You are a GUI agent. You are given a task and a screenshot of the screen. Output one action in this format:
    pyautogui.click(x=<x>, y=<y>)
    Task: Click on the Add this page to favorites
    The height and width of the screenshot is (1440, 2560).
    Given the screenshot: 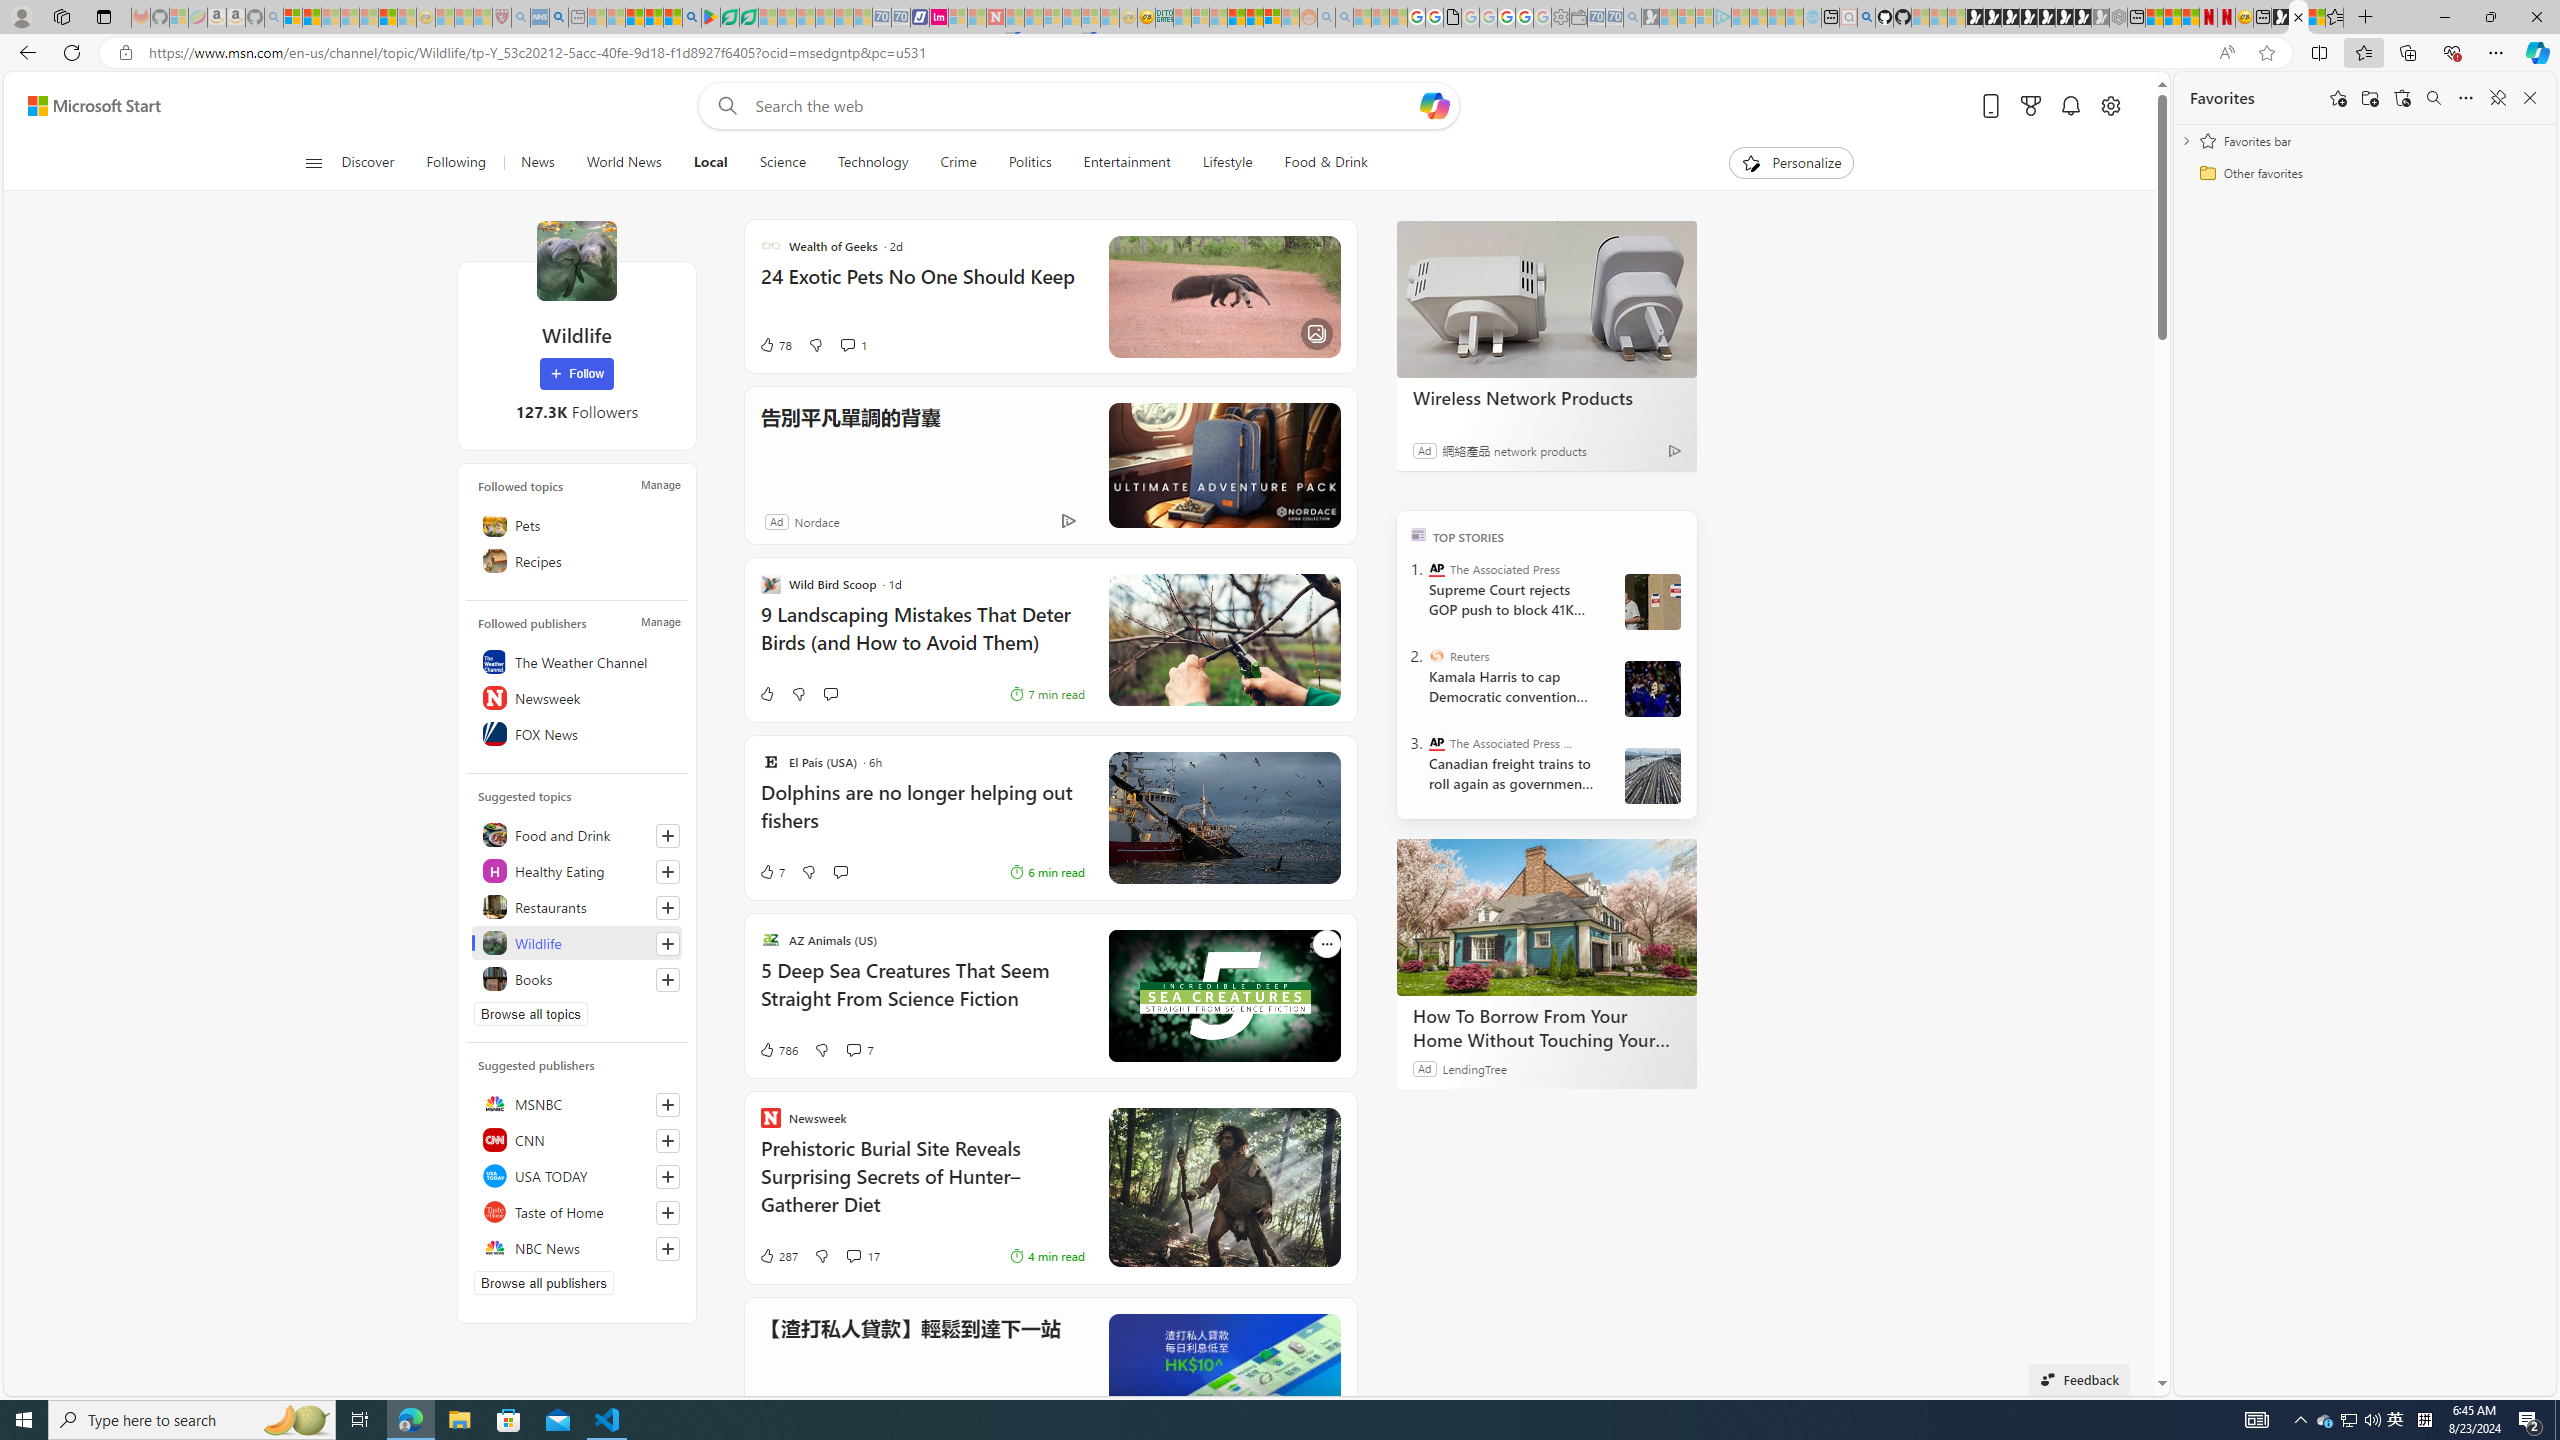 What is the action you would take?
    pyautogui.click(x=2338, y=98)
    